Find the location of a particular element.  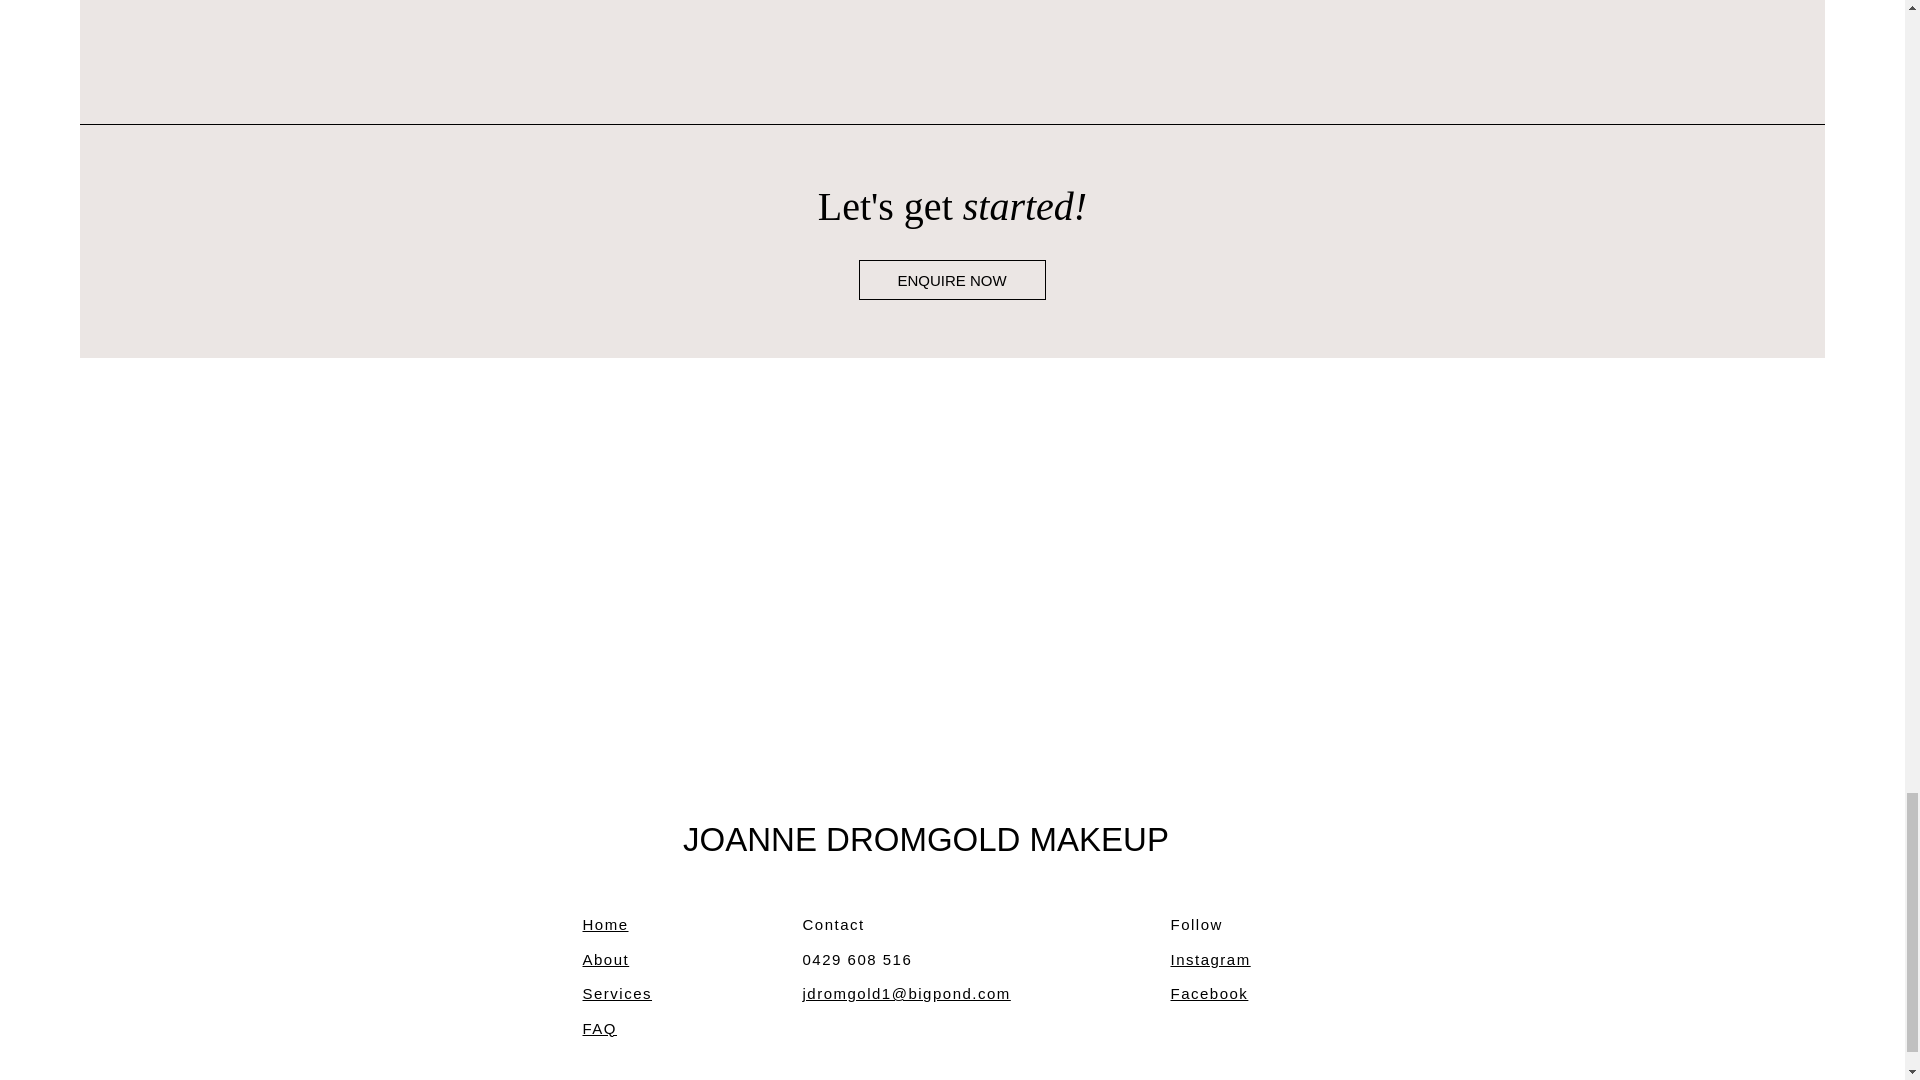

Services is located at coordinates (616, 993).